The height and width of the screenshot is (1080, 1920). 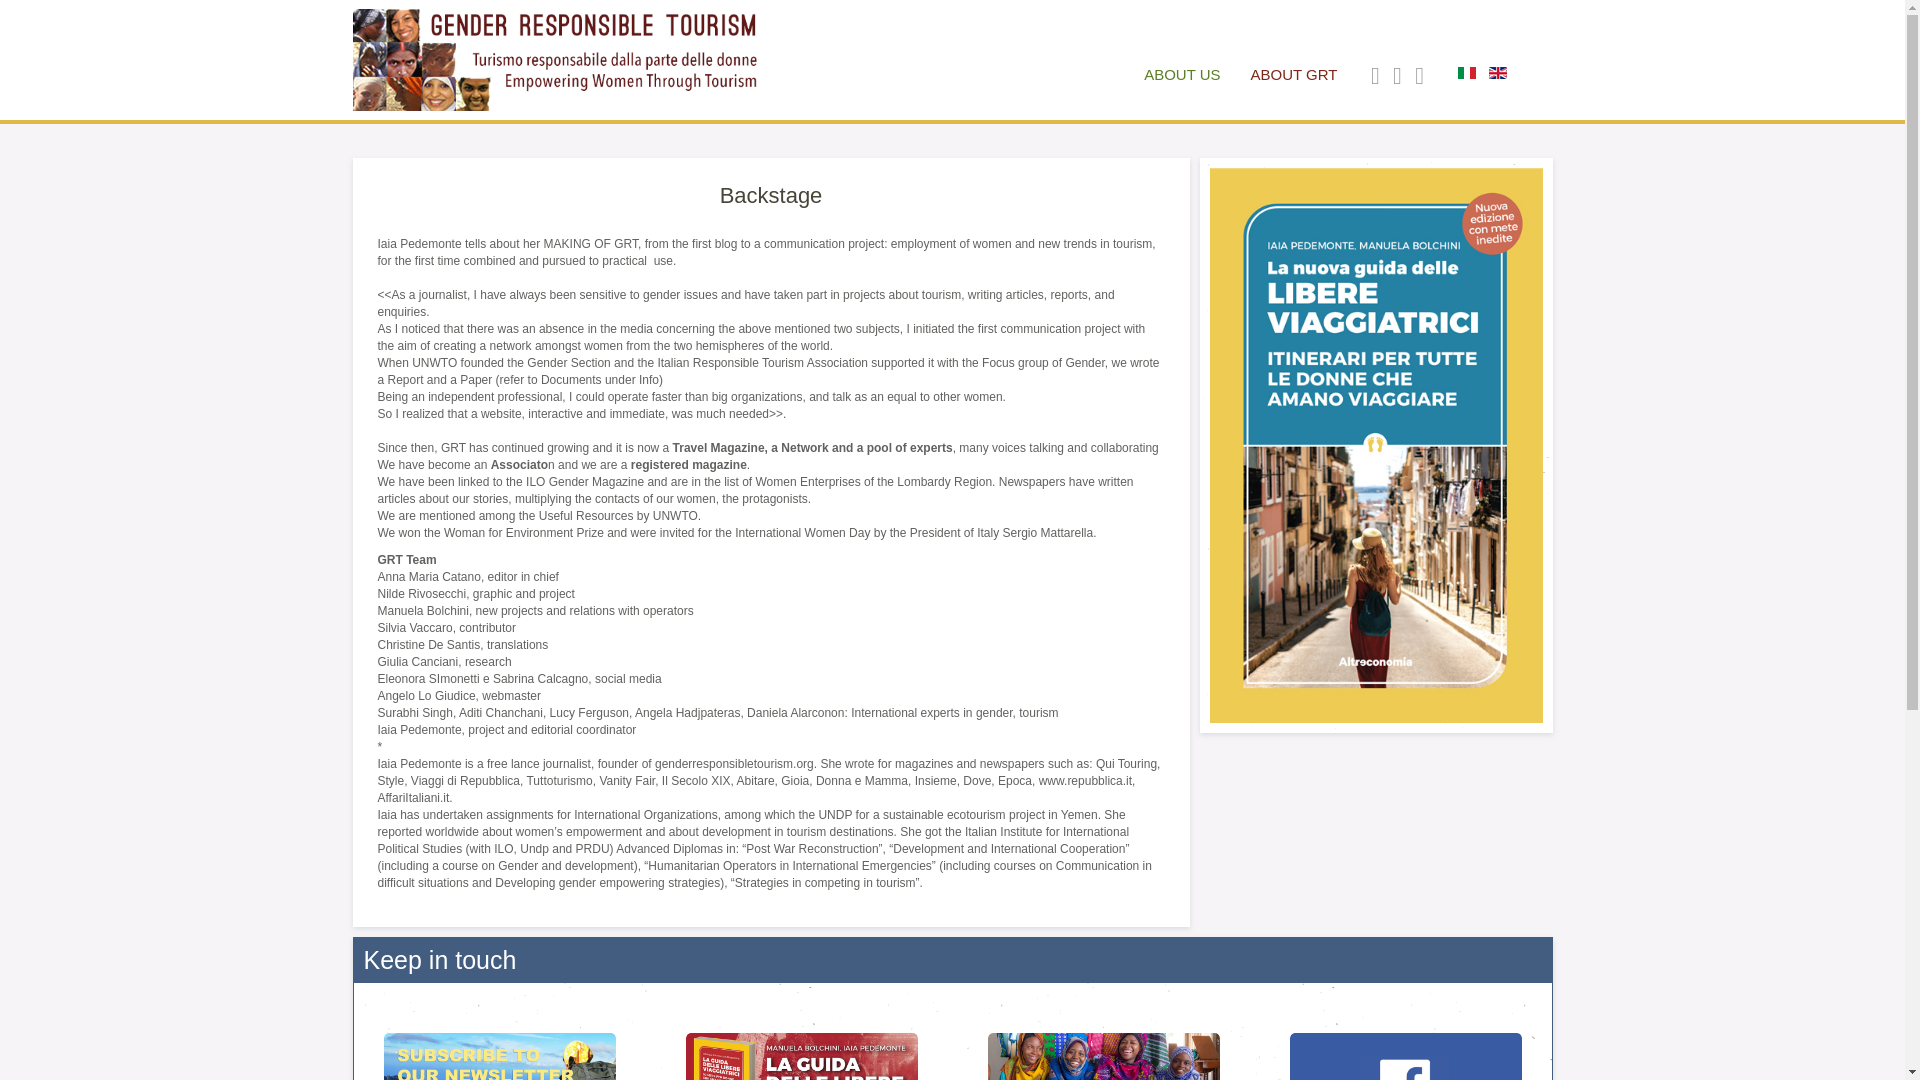 I want to click on Facebook, so click(x=1405, y=1036).